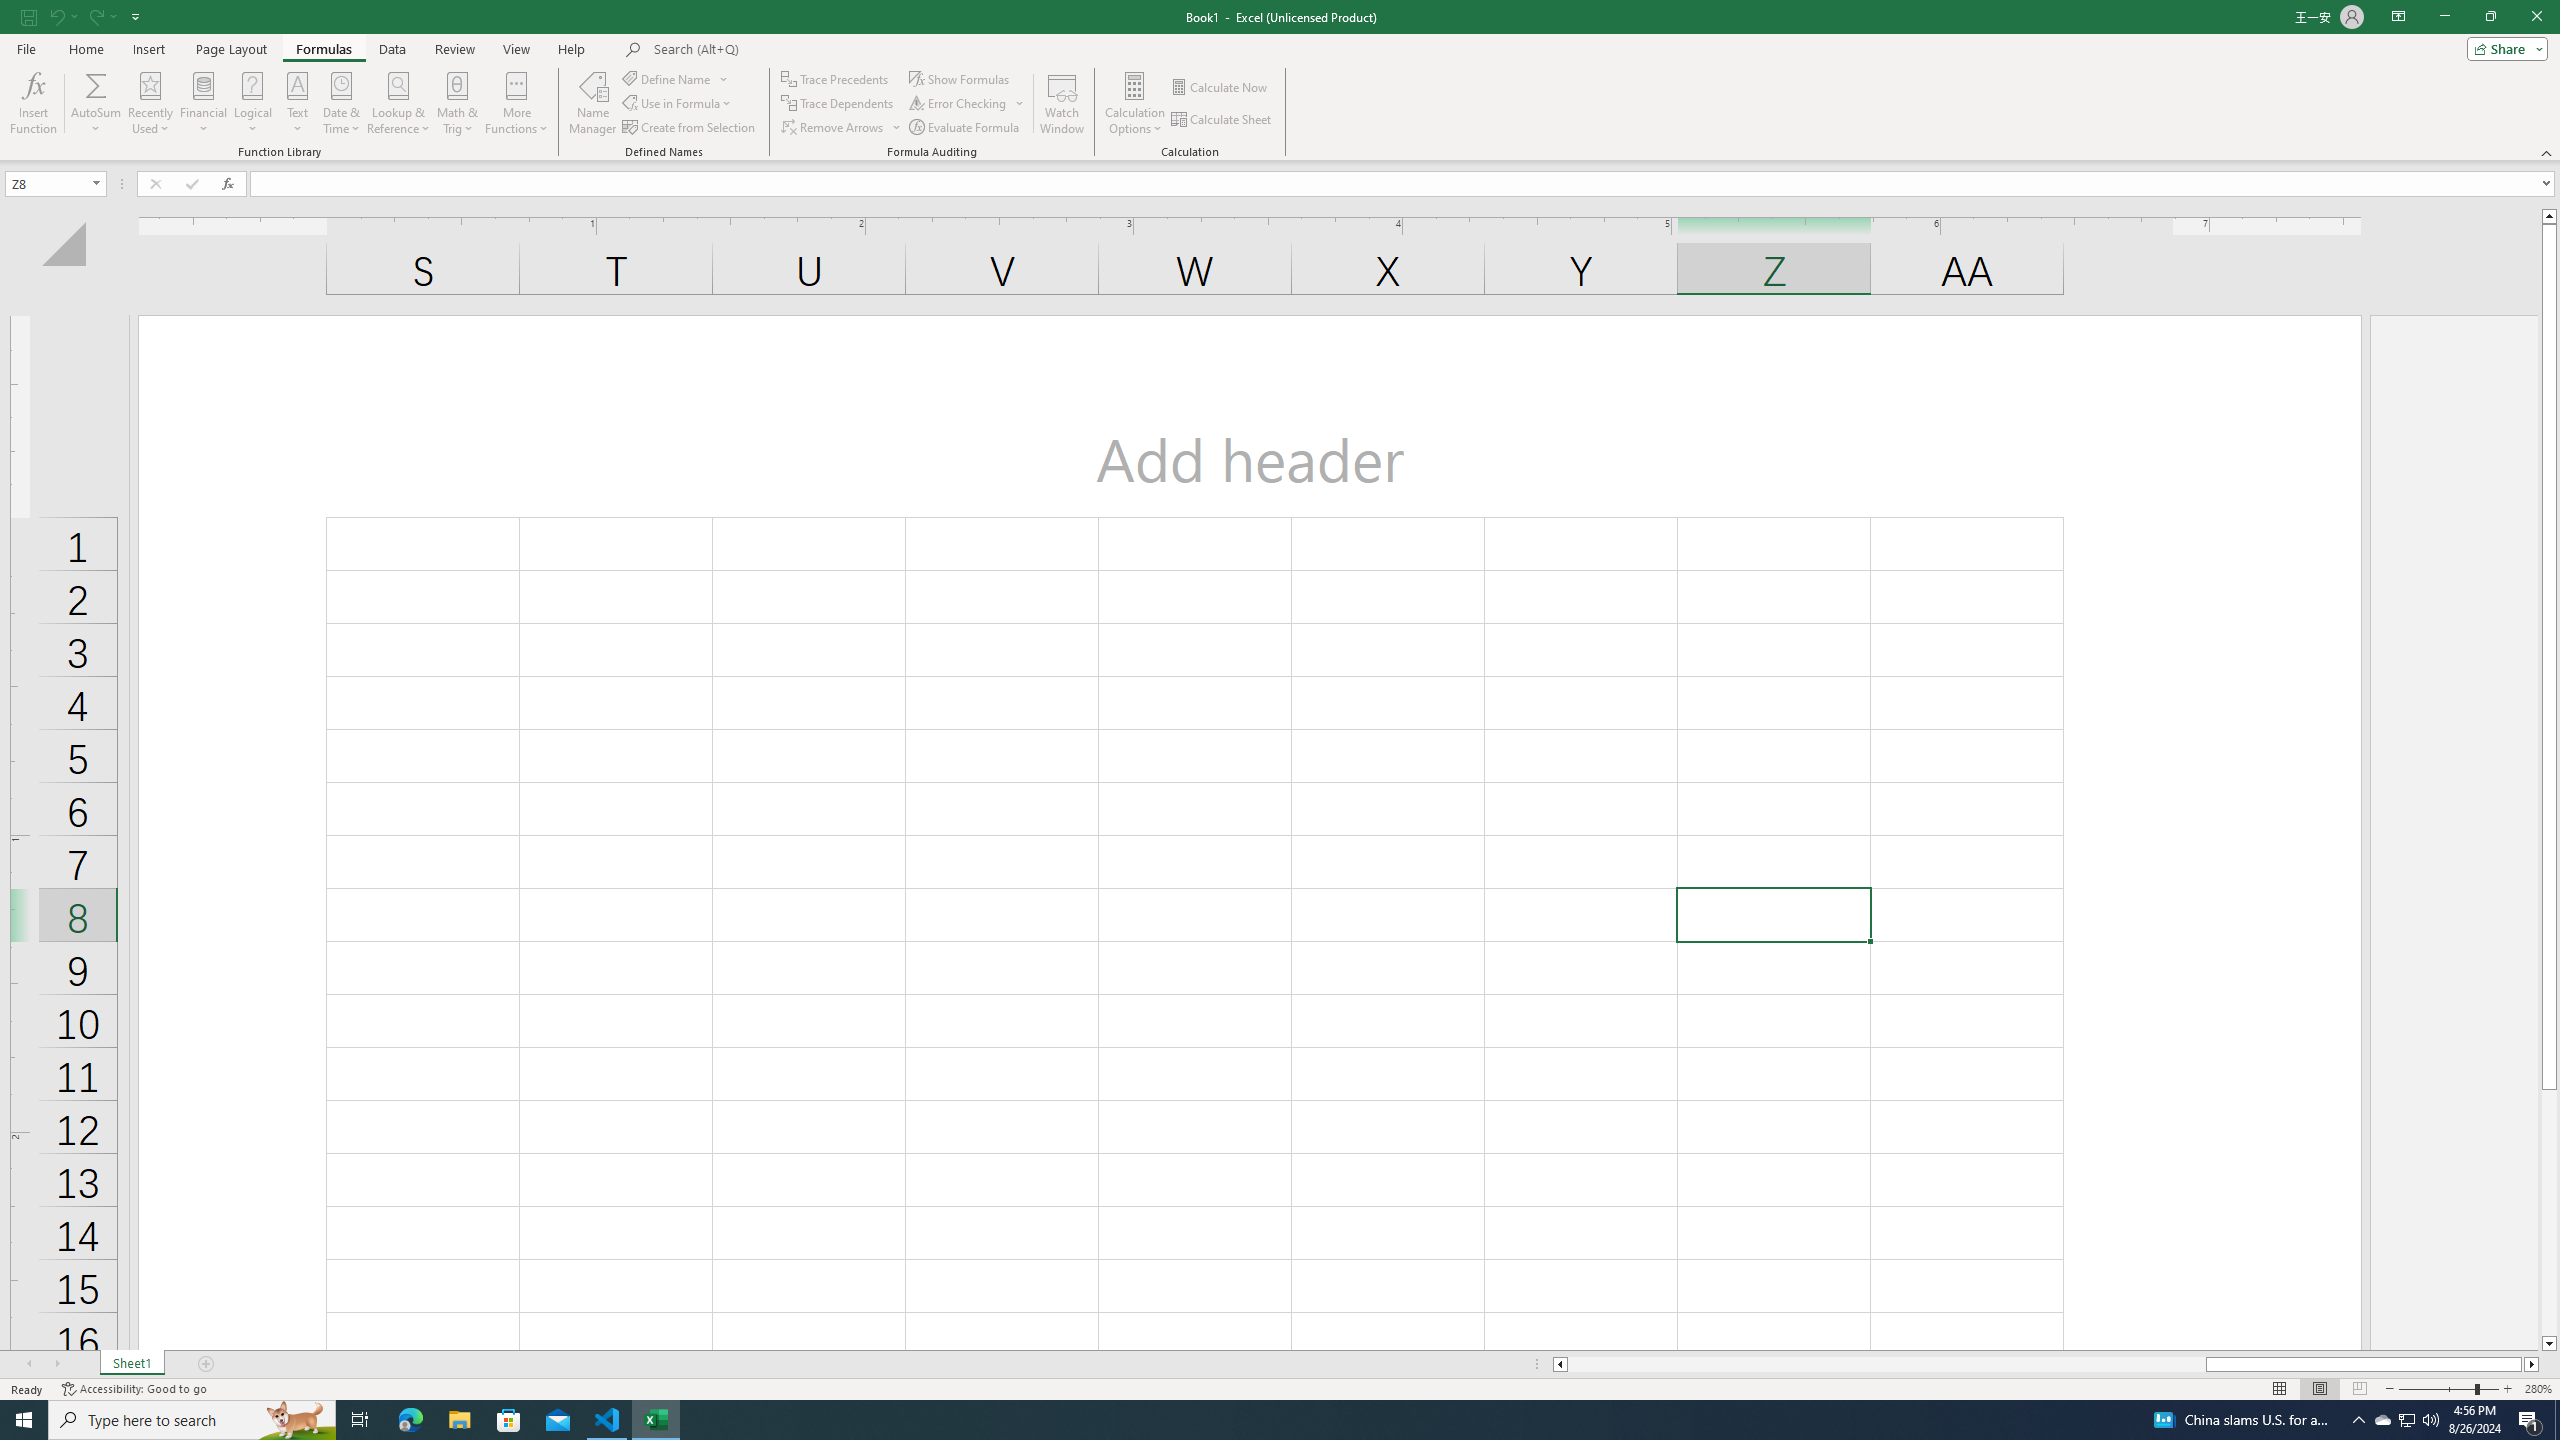  I want to click on Show Formulas, so click(961, 78).